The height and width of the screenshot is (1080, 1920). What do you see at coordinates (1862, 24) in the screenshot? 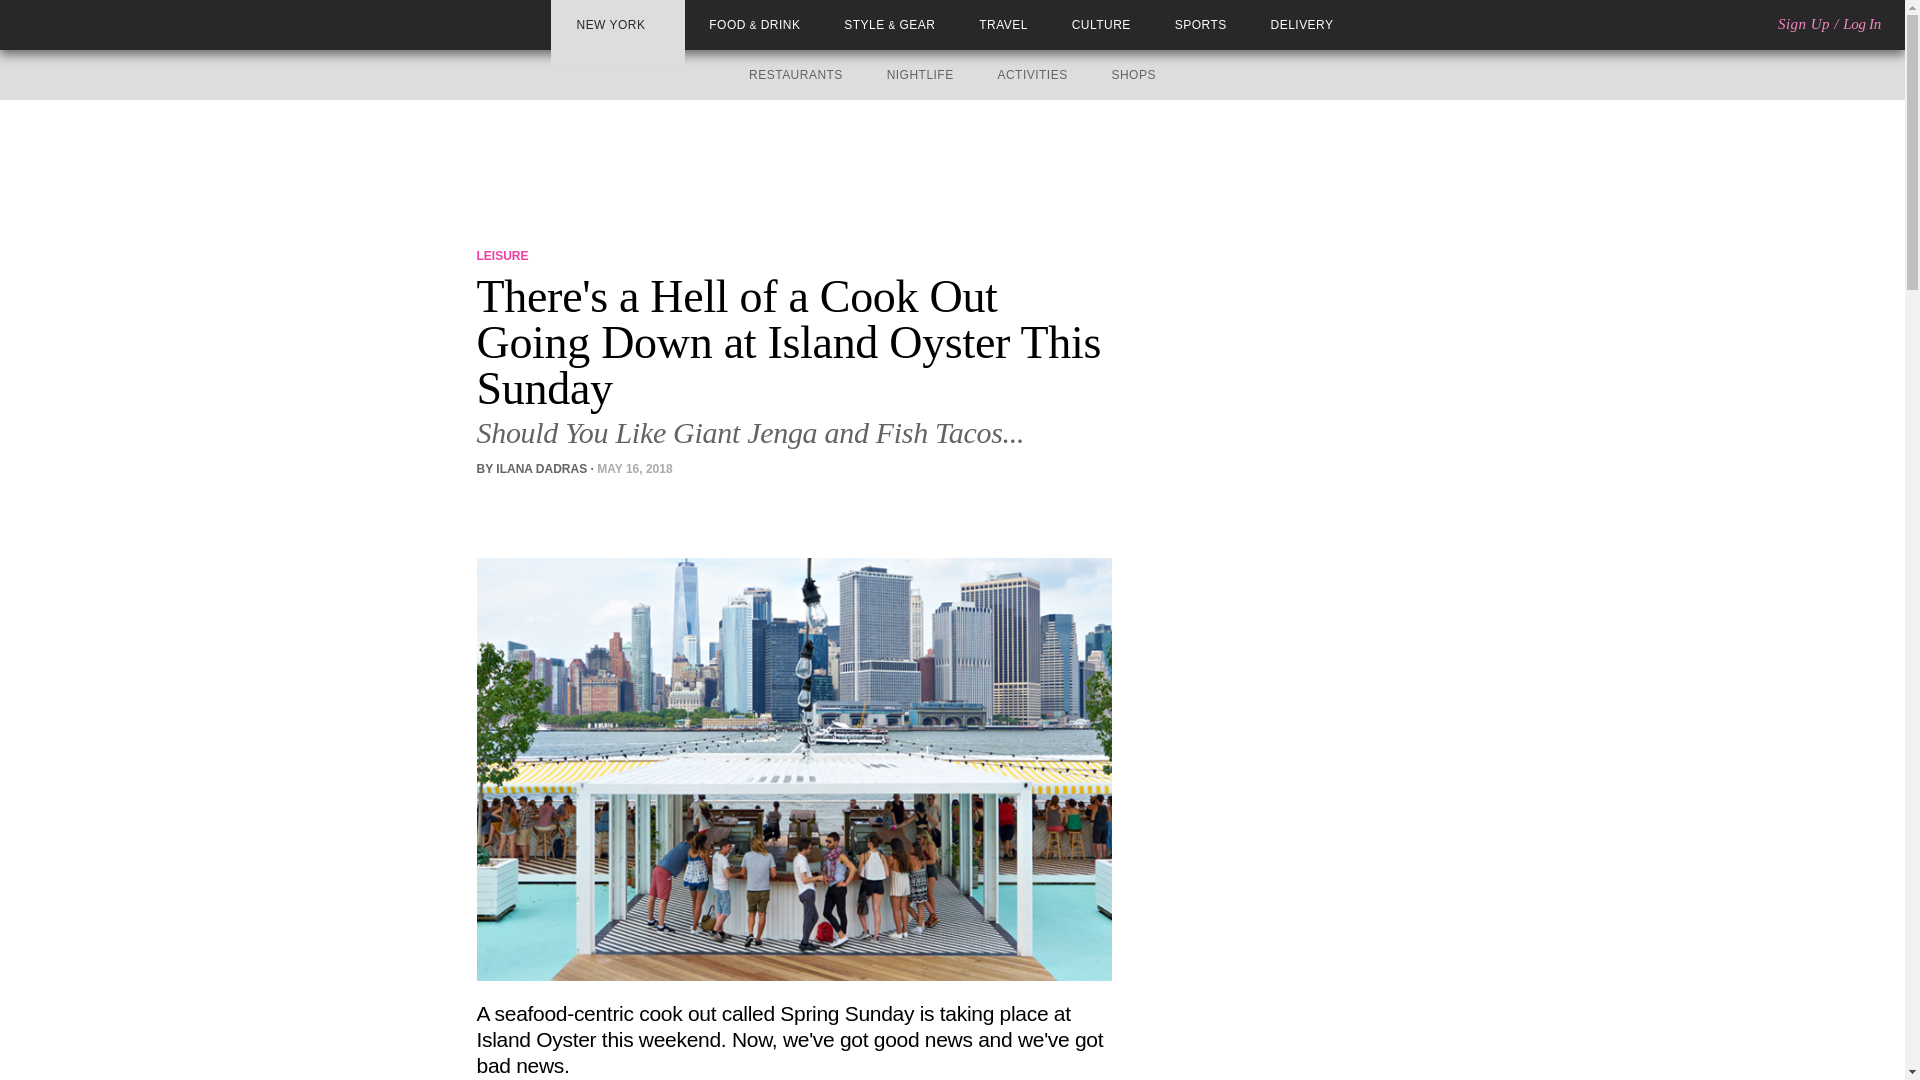
I see `Log In` at bounding box center [1862, 24].